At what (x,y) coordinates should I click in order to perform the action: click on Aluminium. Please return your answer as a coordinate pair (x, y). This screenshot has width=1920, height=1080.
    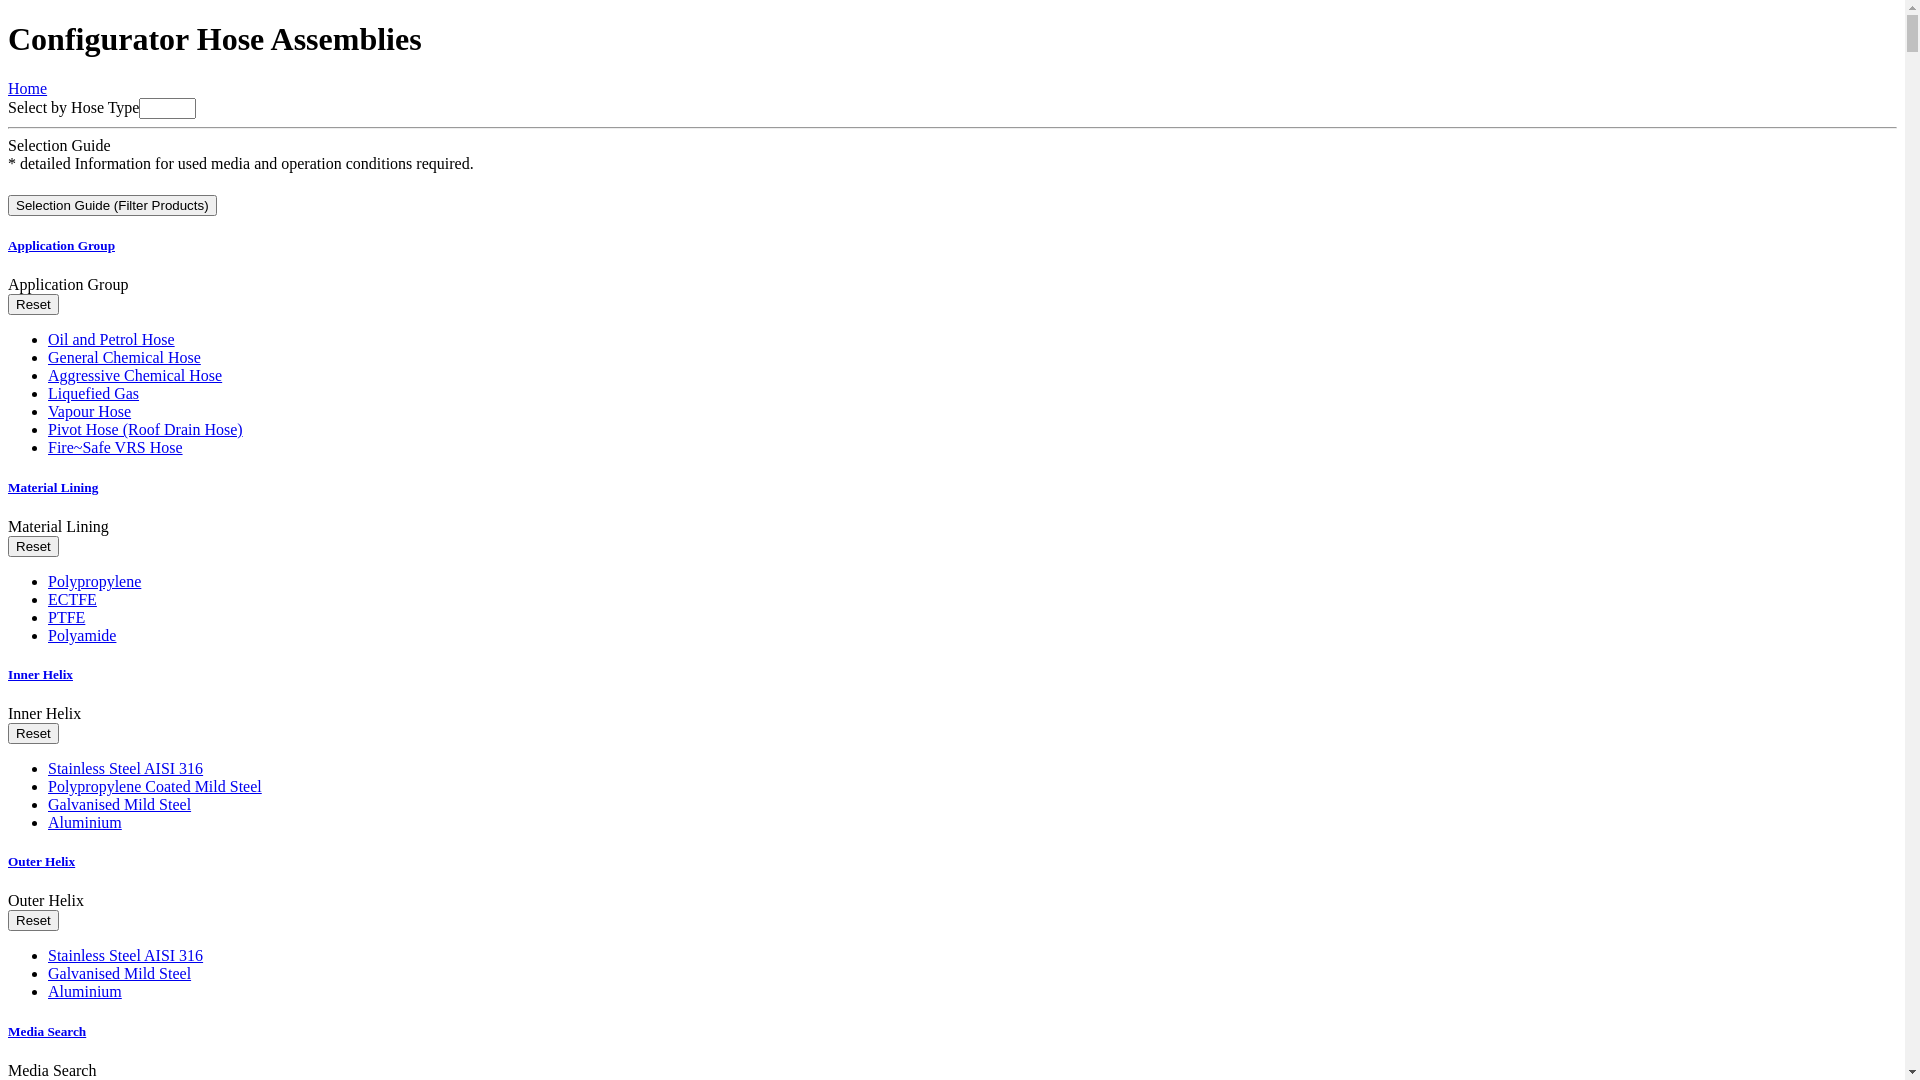
    Looking at the image, I should click on (85, 822).